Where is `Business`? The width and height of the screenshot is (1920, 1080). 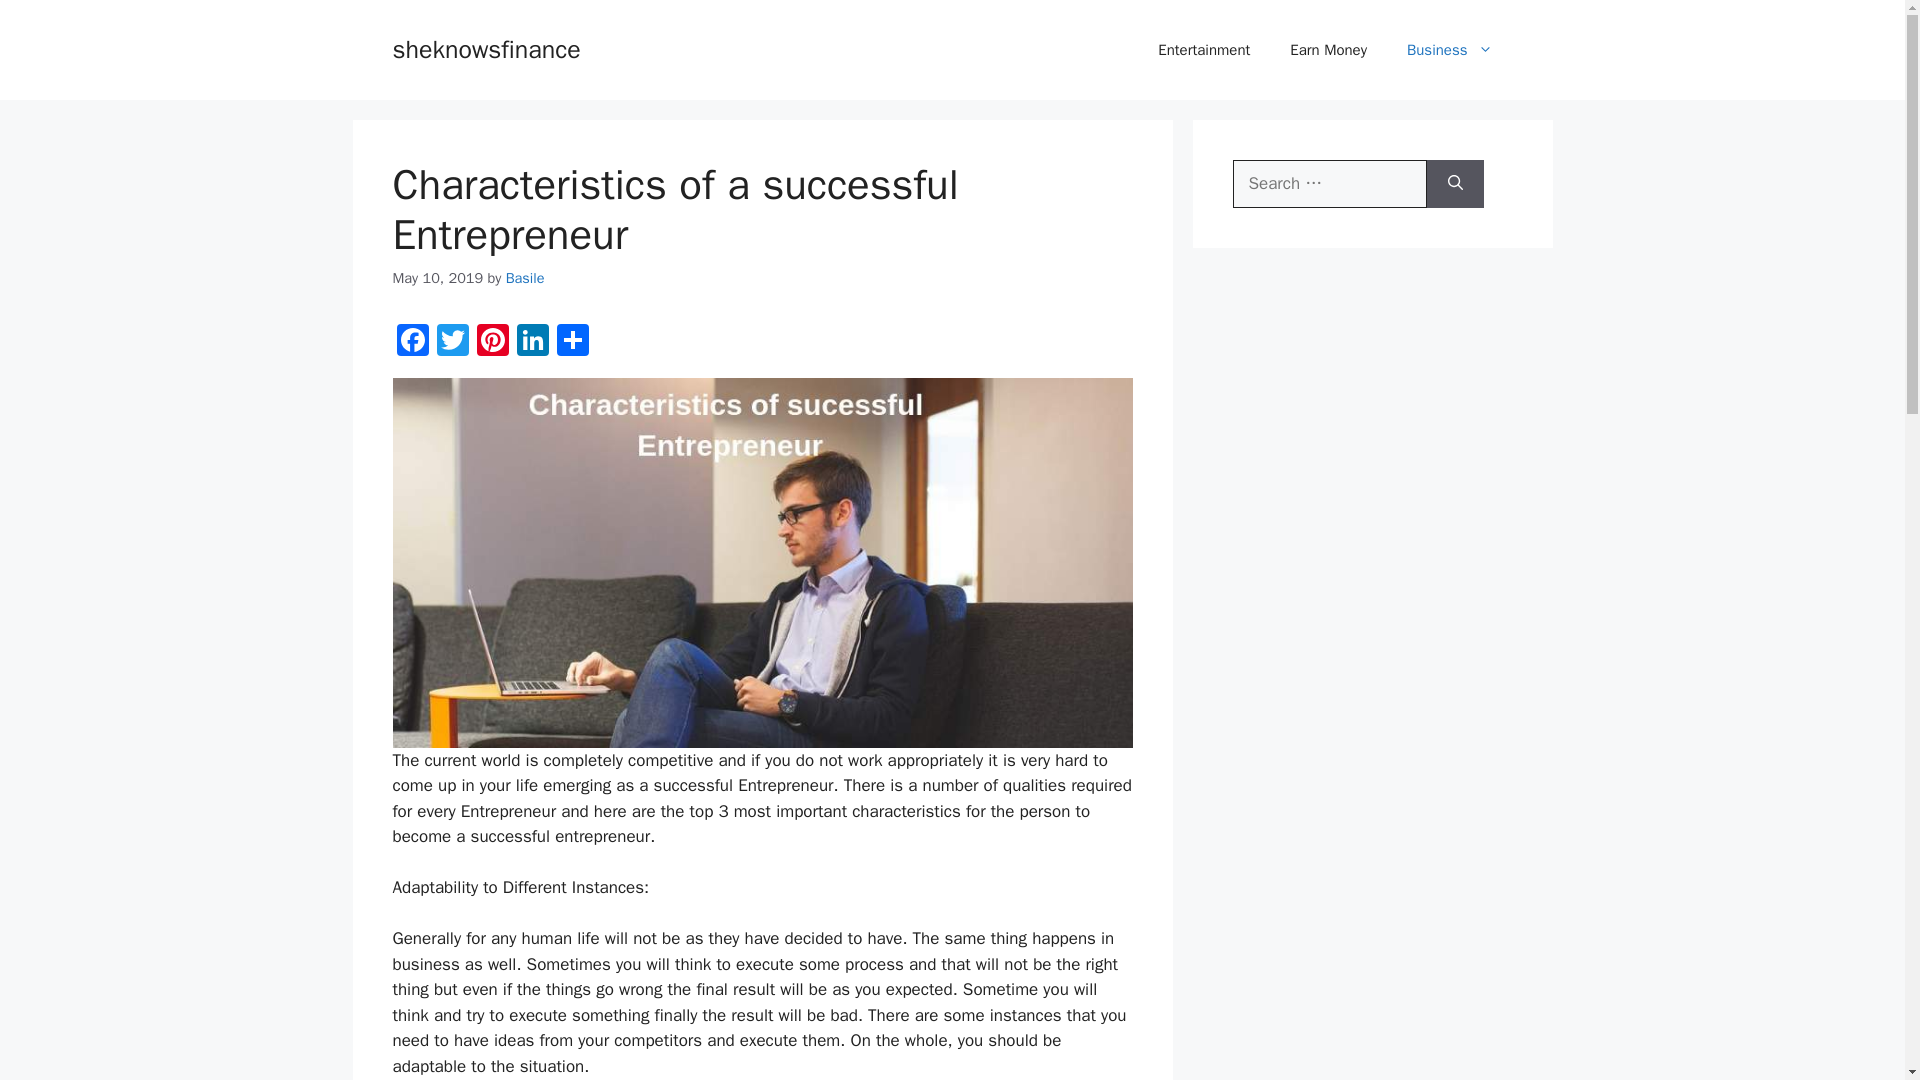 Business is located at coordinates (1449, 50).